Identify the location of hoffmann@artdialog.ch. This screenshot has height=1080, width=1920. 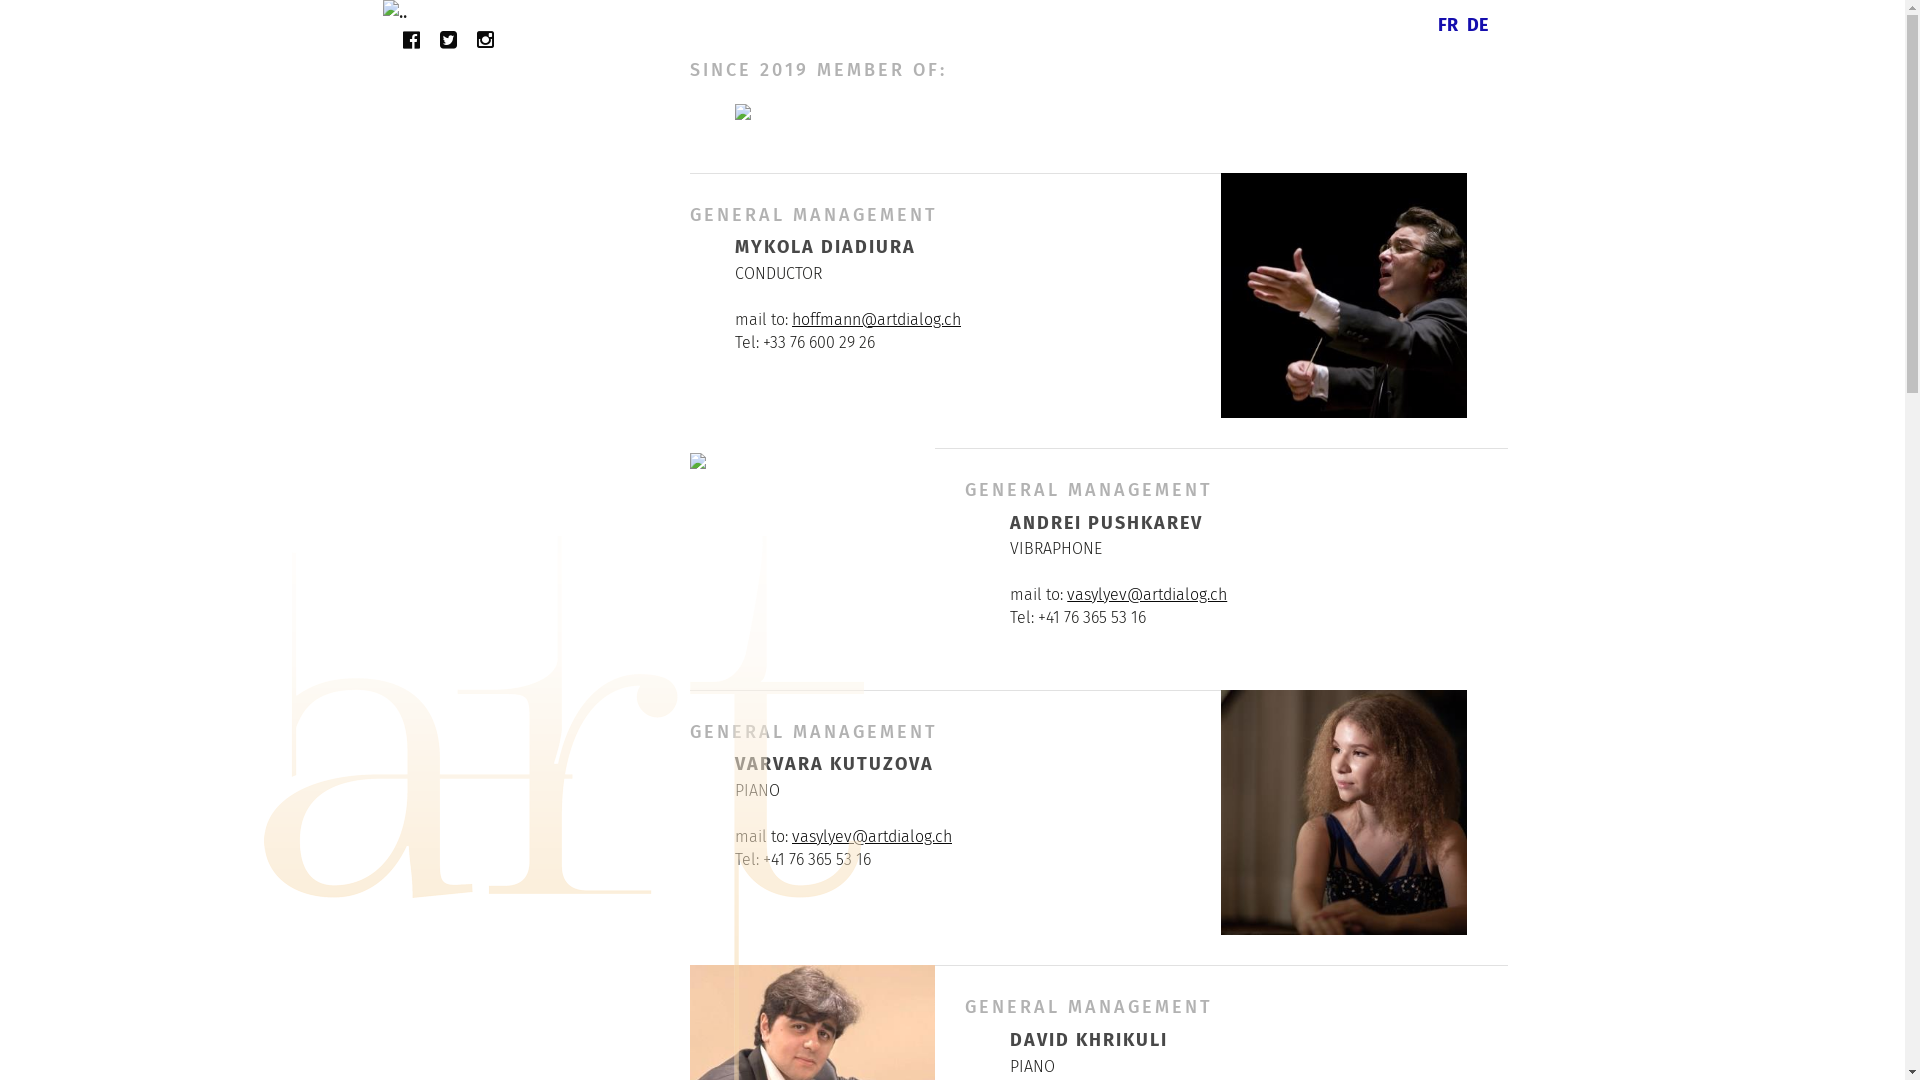
(876, 320).